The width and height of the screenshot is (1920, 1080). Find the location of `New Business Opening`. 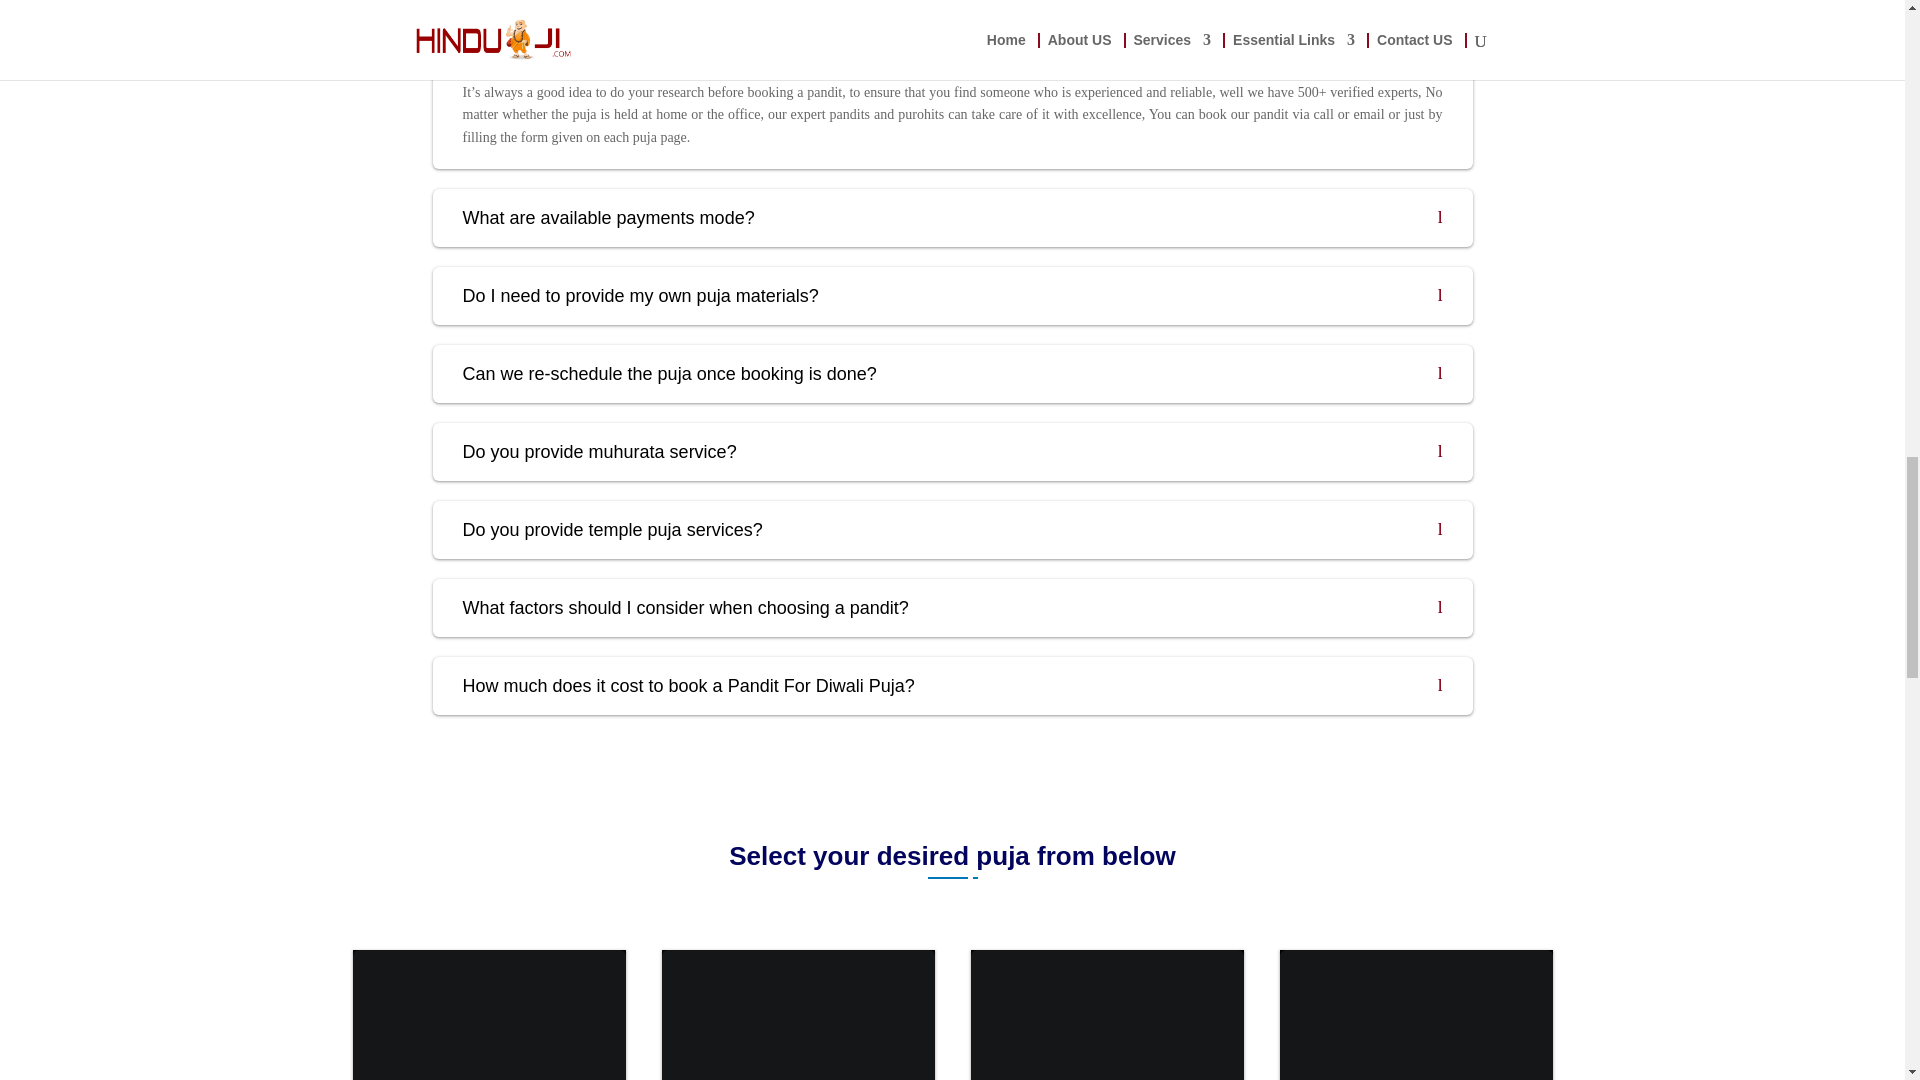

New Business Opening is located at coordinates (1416, 1015).